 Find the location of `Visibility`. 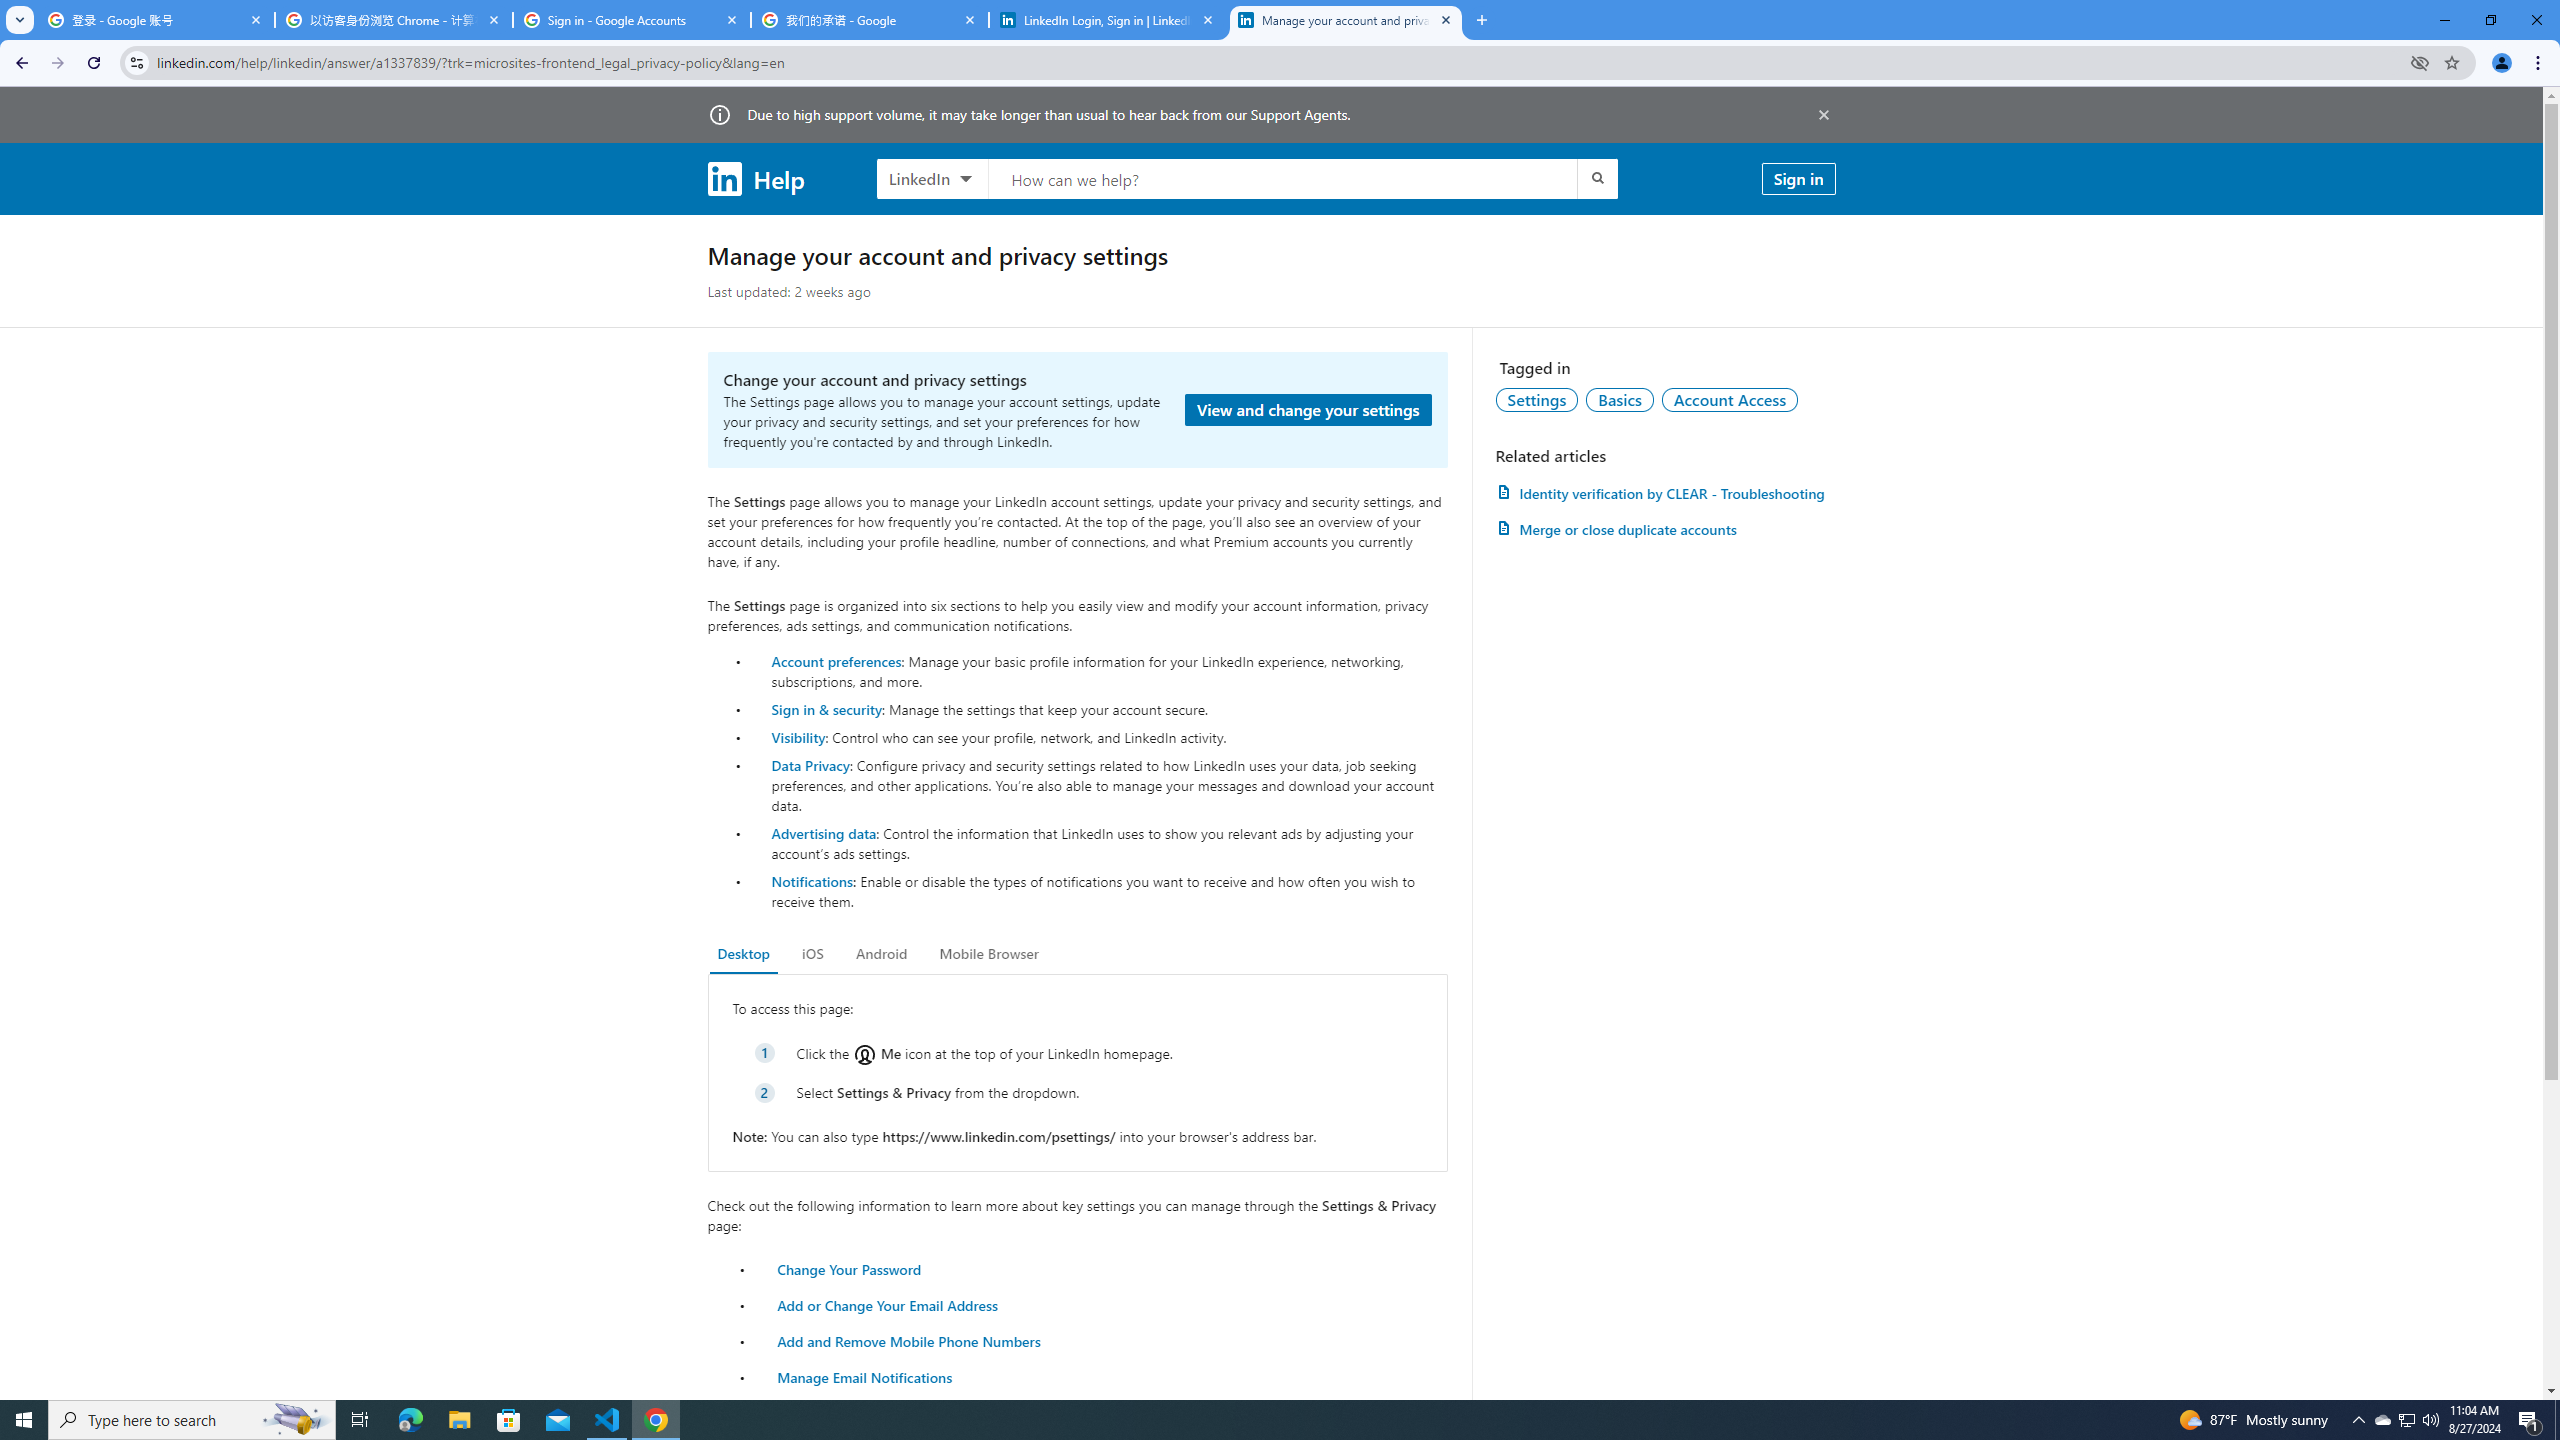

Visibility is located at coordinates (798, 737).